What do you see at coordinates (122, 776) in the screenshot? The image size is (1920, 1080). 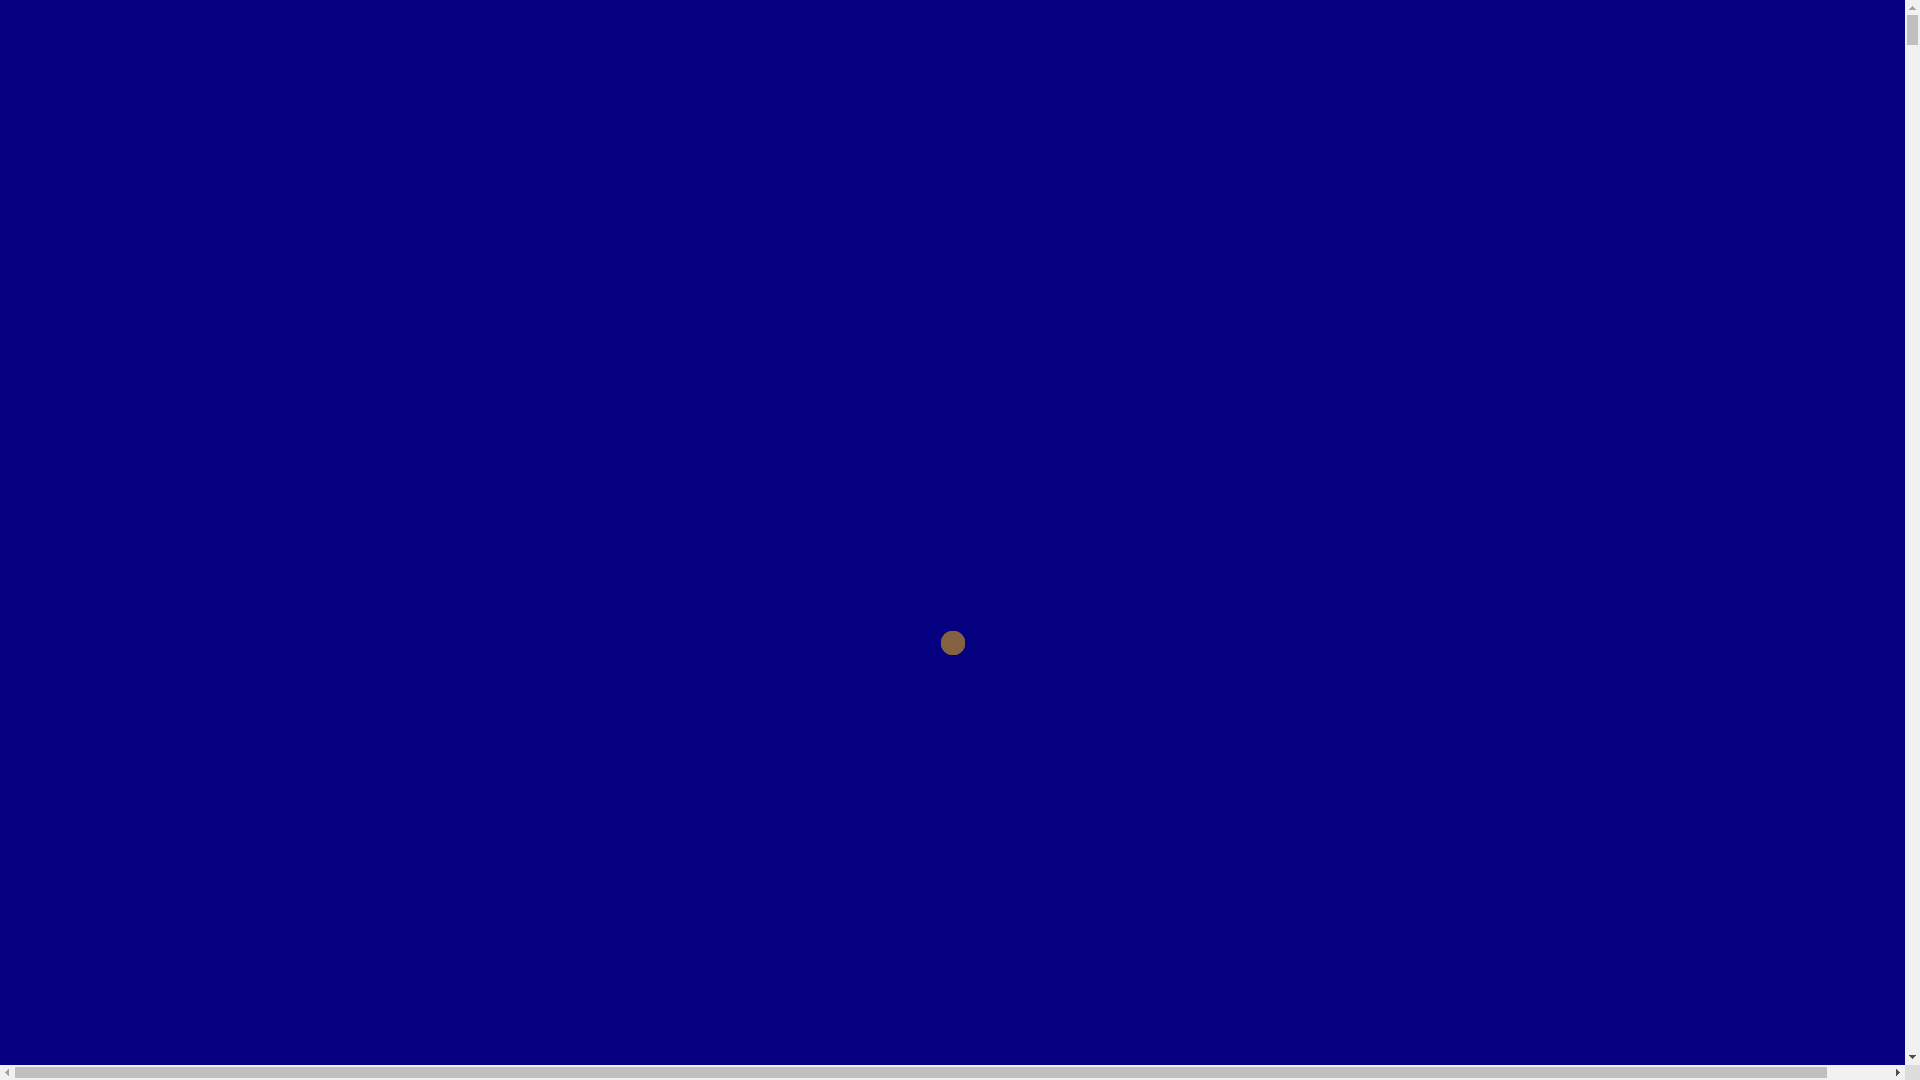 I see `Webinars` at bounding box center [122, 776].